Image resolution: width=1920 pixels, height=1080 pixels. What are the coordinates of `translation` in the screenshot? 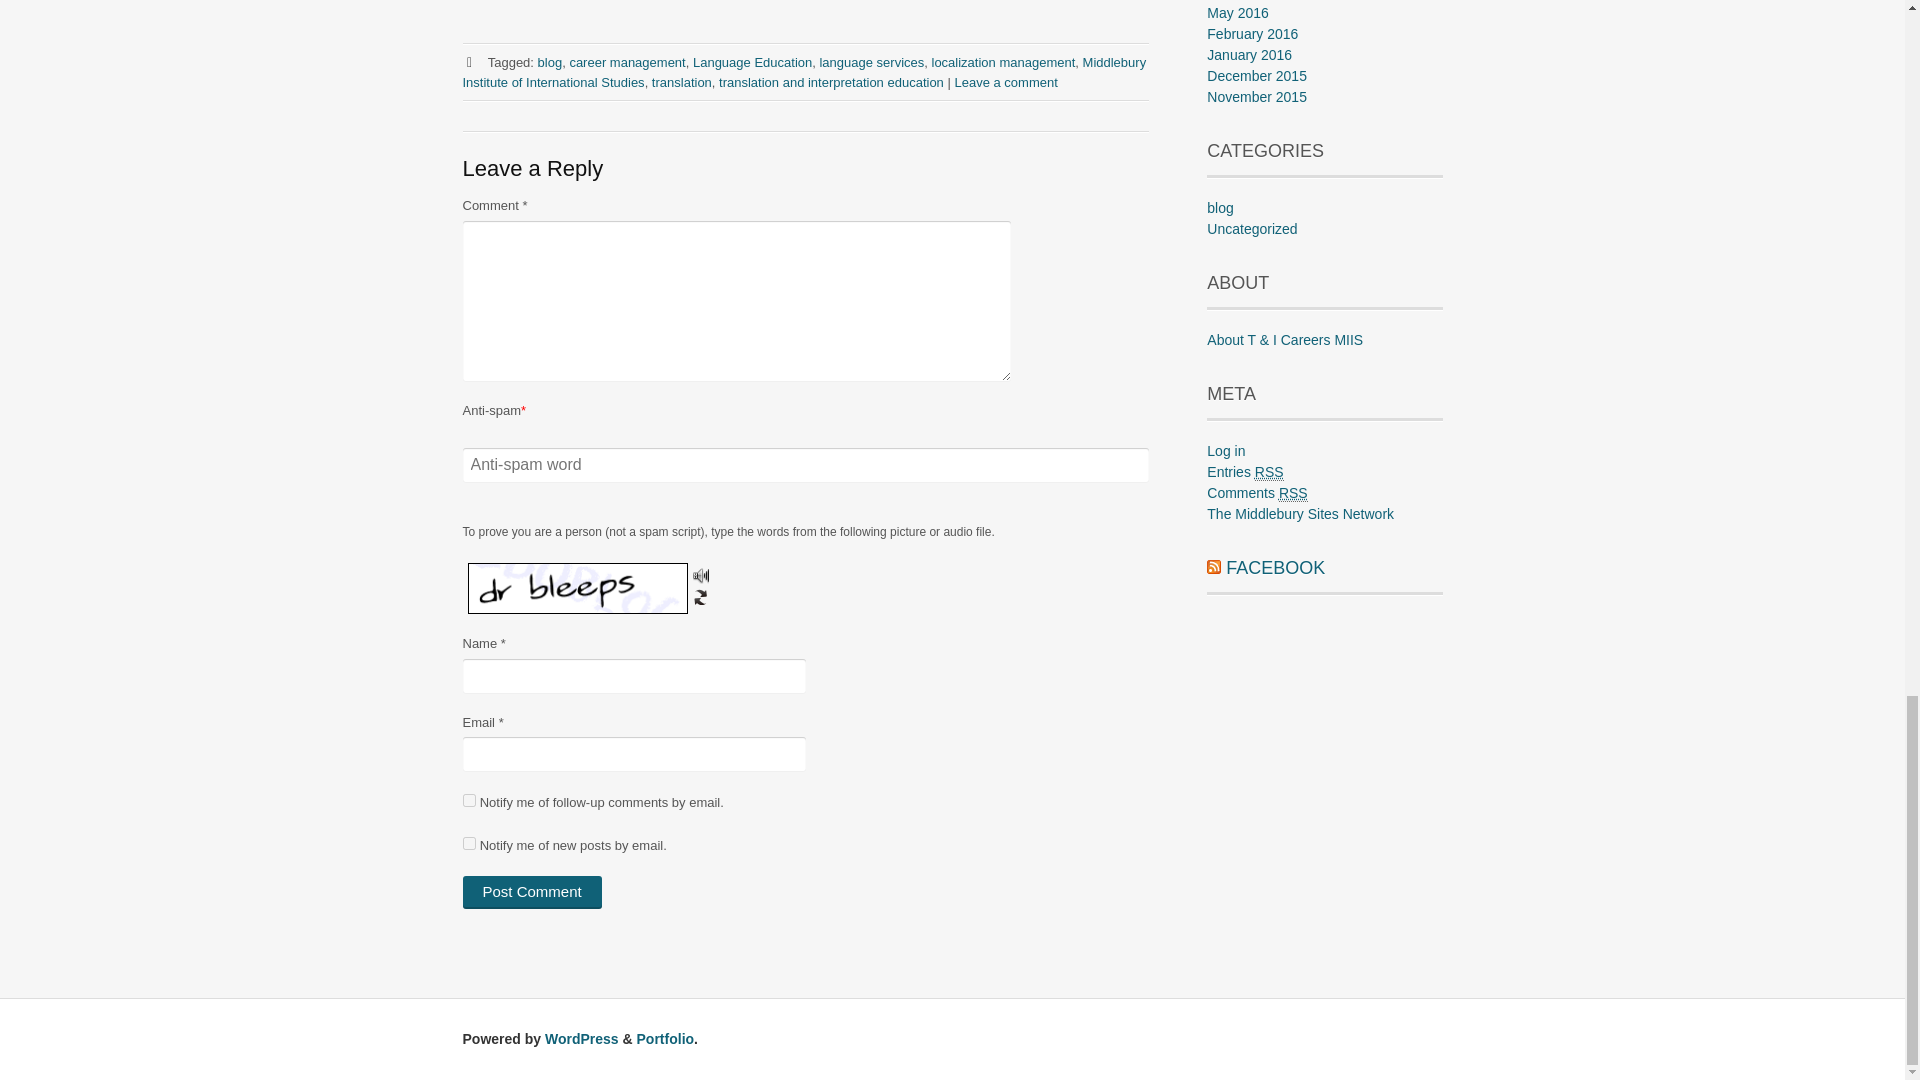 It's located at (682, 81).